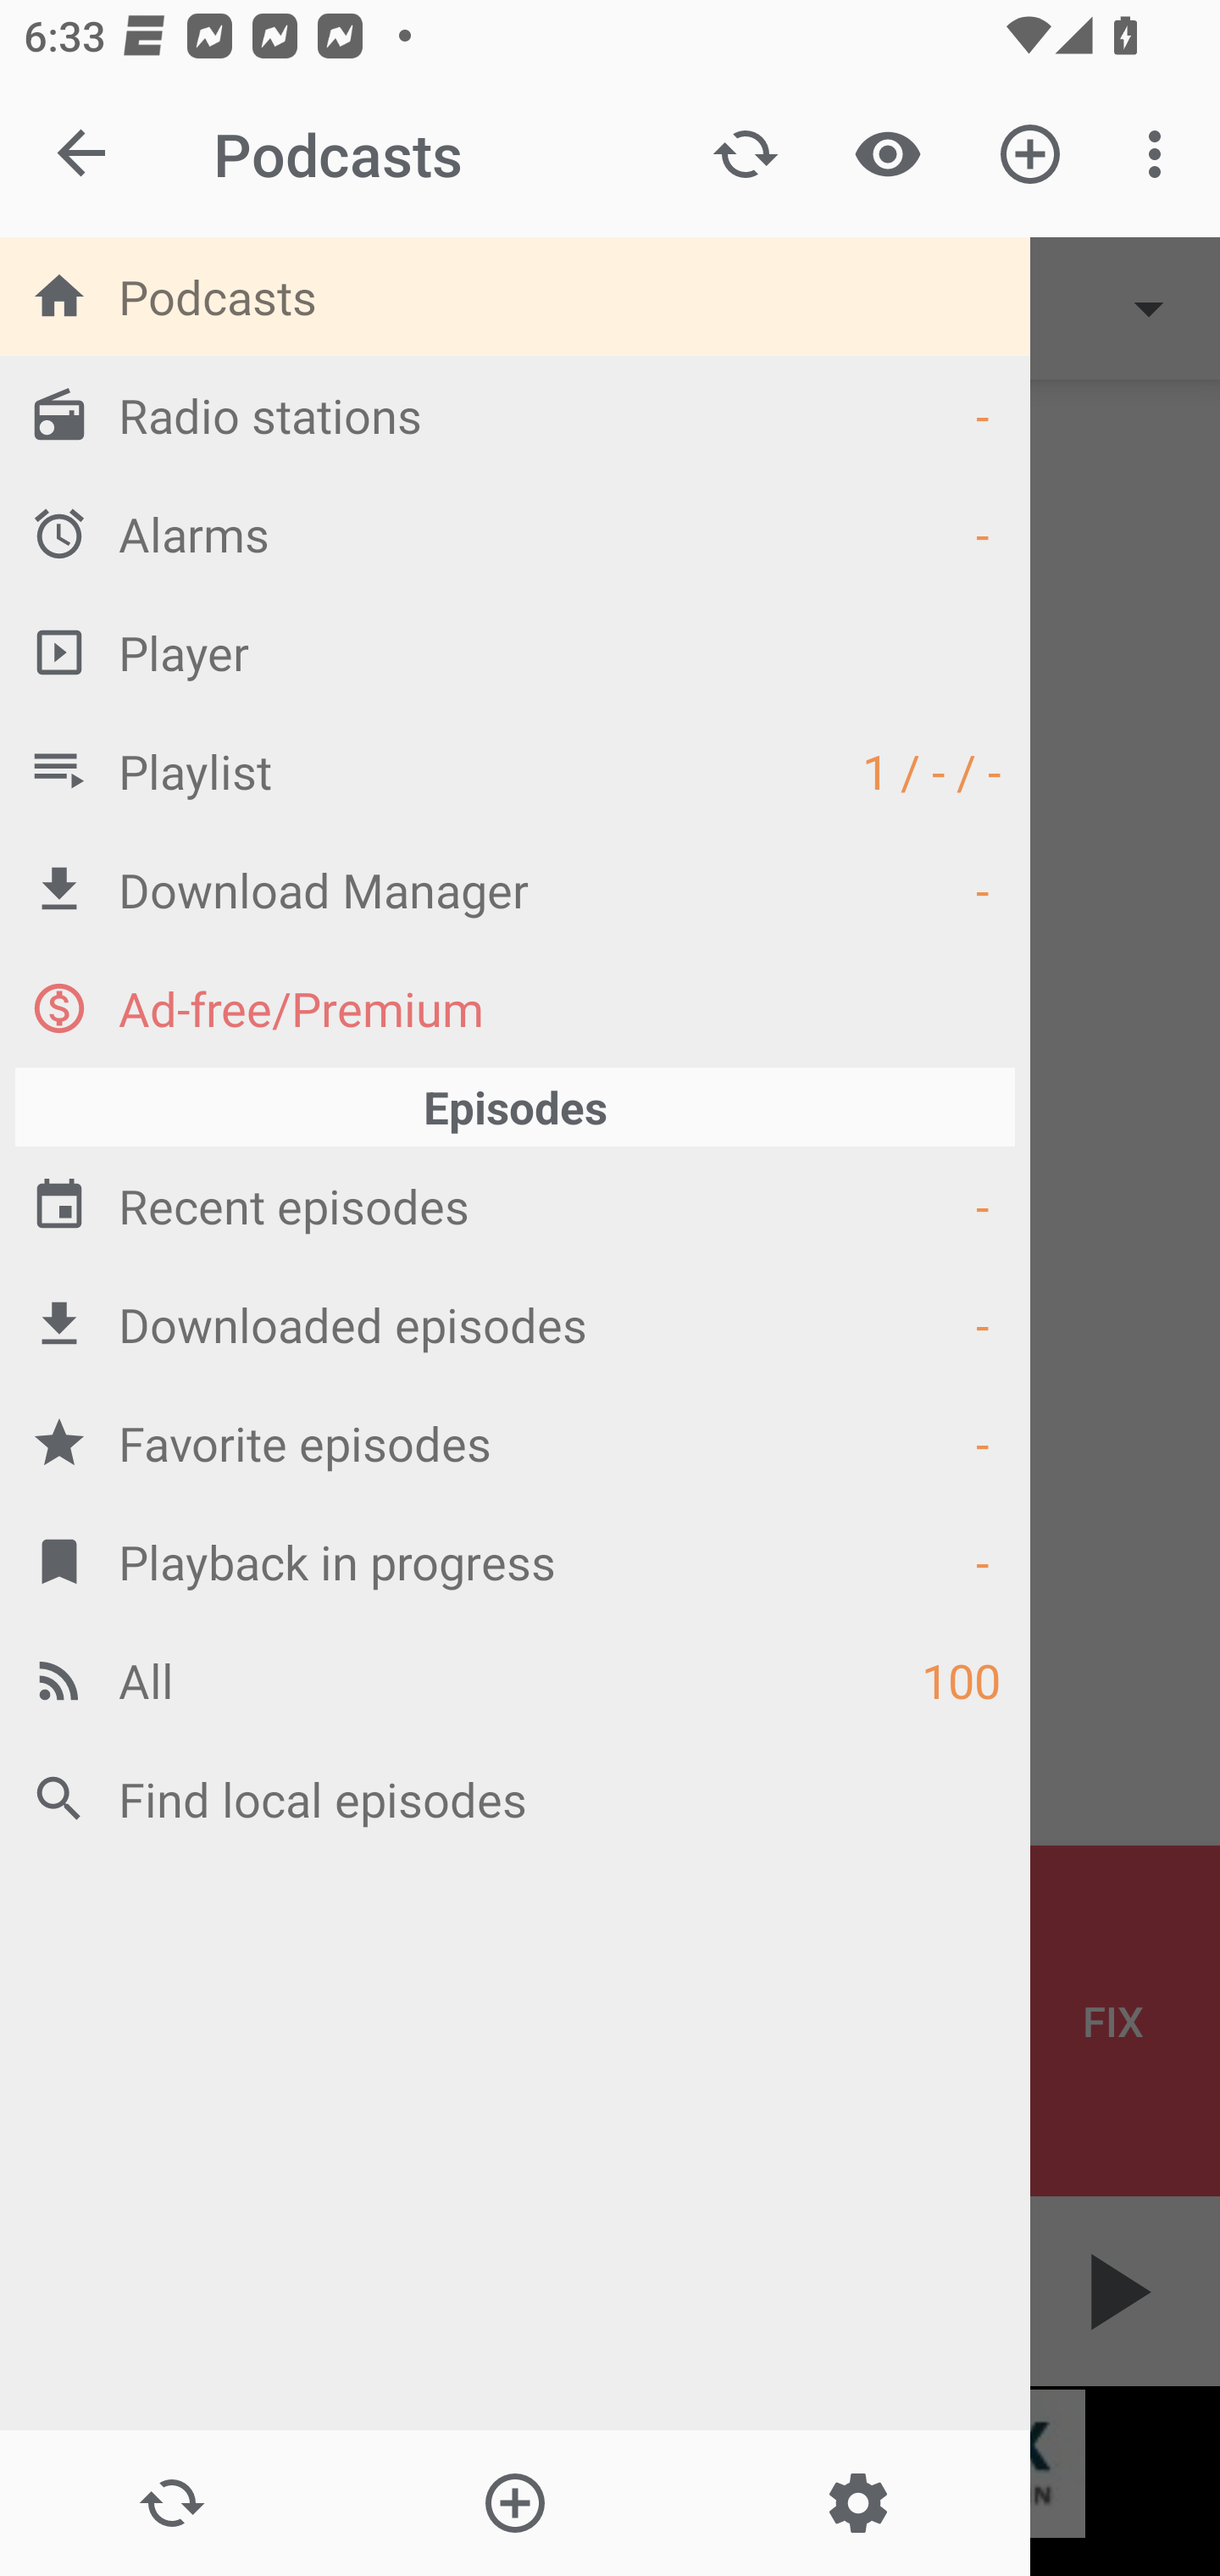 The width and height of the screenshot is (1220, 2576). Describe the element at coordinates (515, 1561) in the screenshot. I see `Playback in progress  - ` at that location.